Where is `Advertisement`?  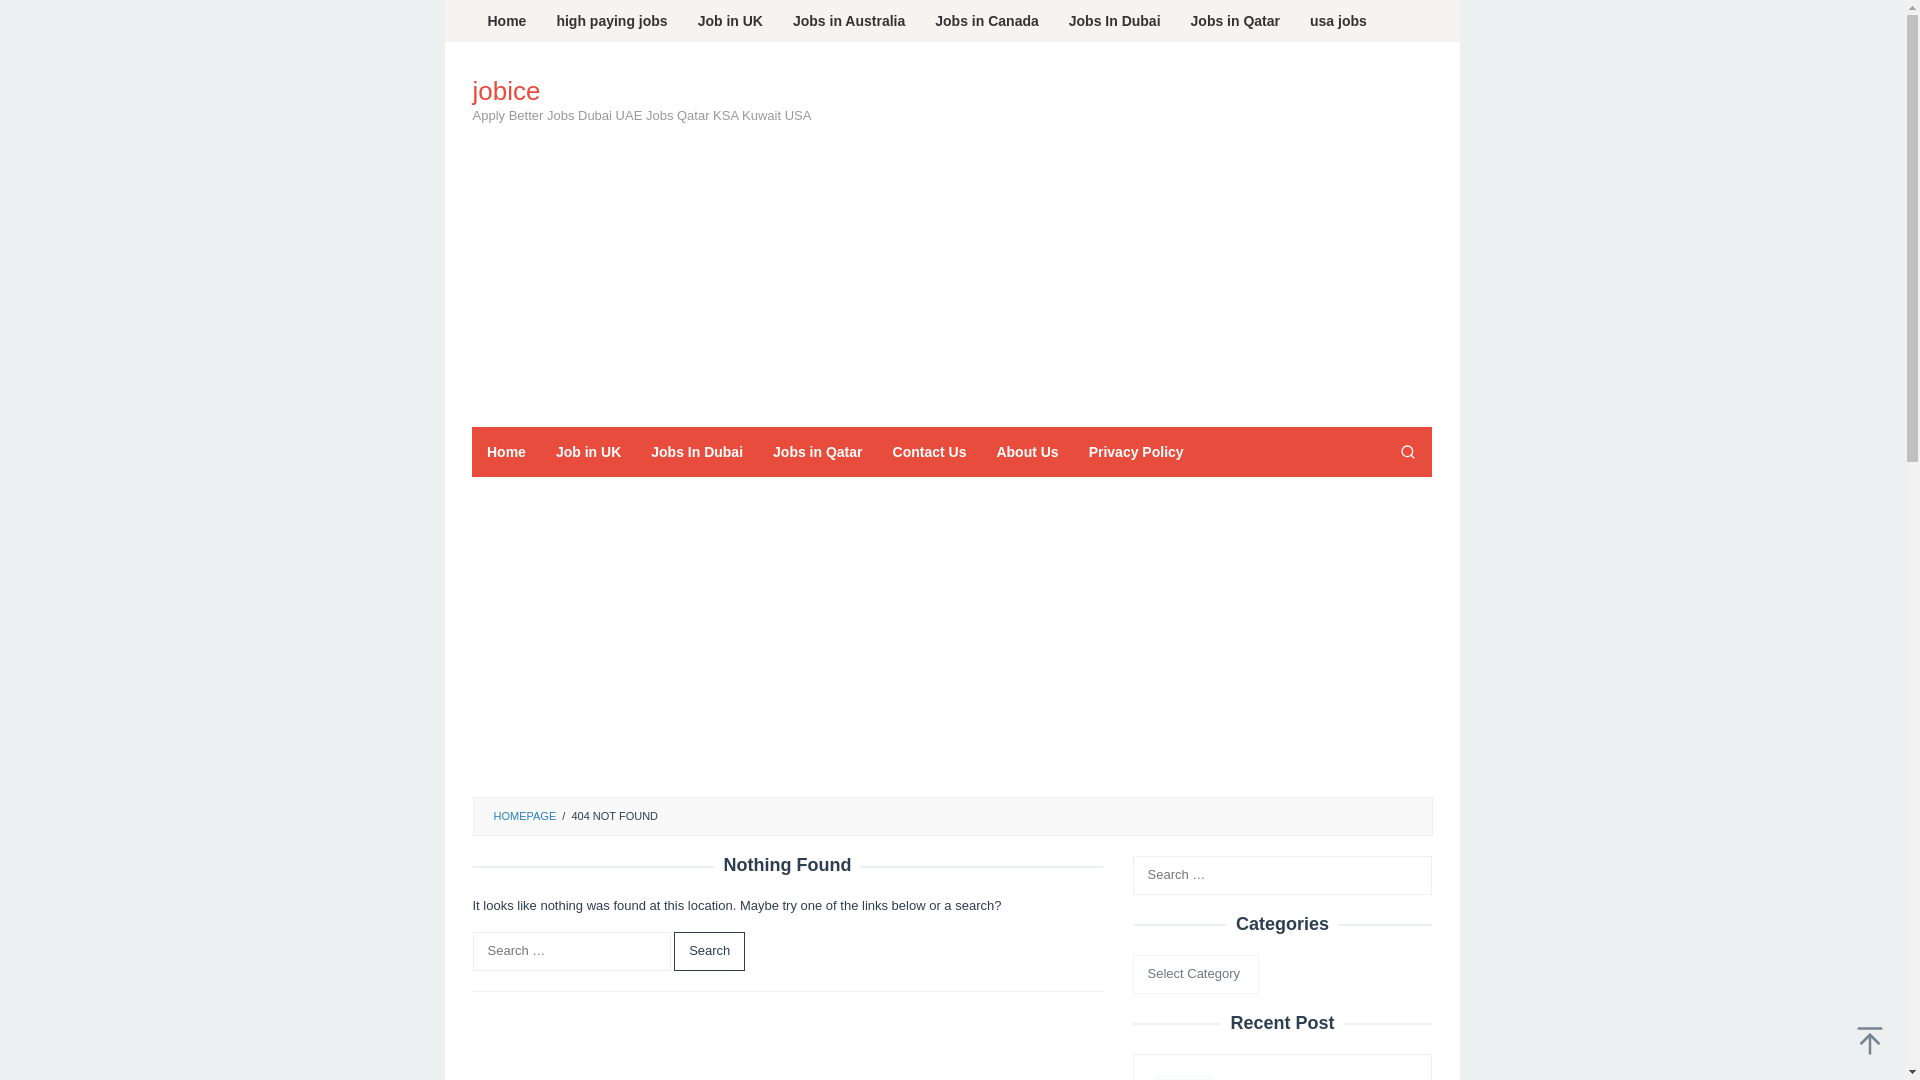 Advertisement is located at coordinates (1067, 267).